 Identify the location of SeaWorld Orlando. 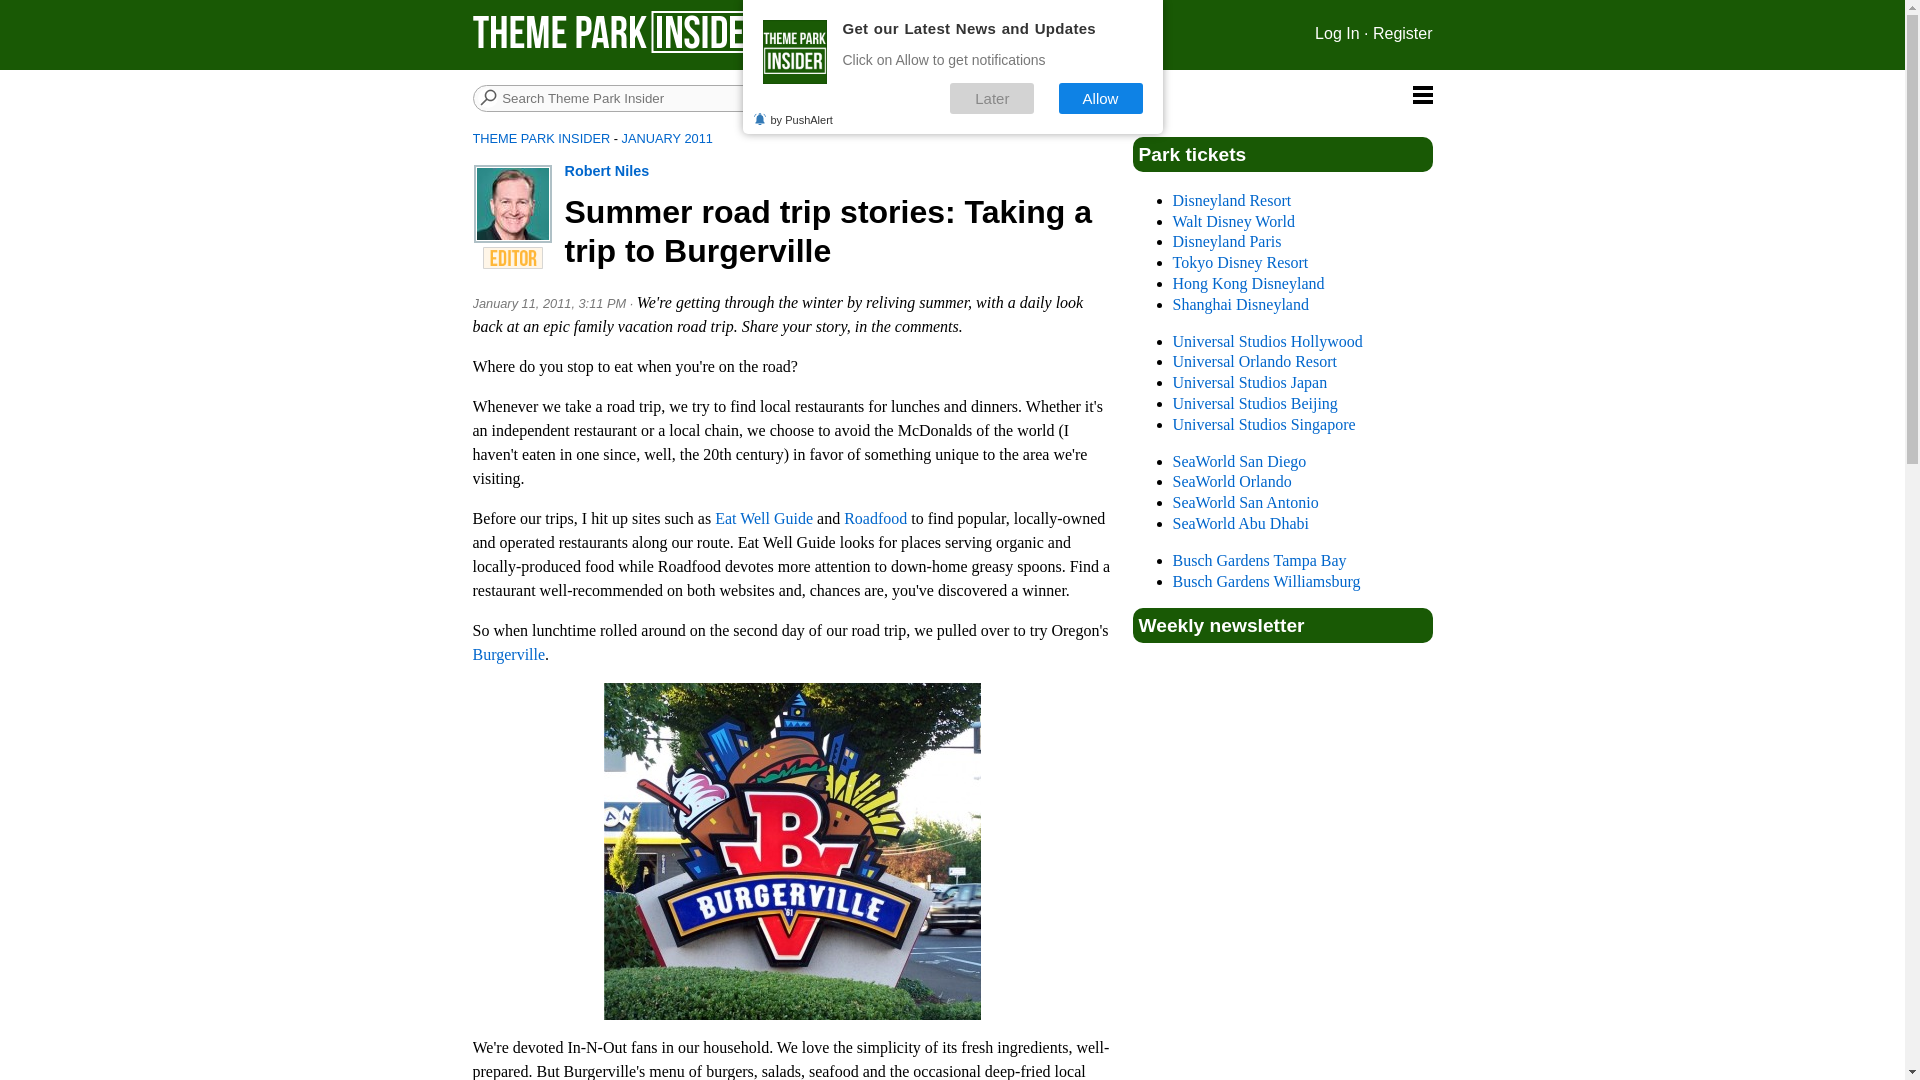
(1230, 482).